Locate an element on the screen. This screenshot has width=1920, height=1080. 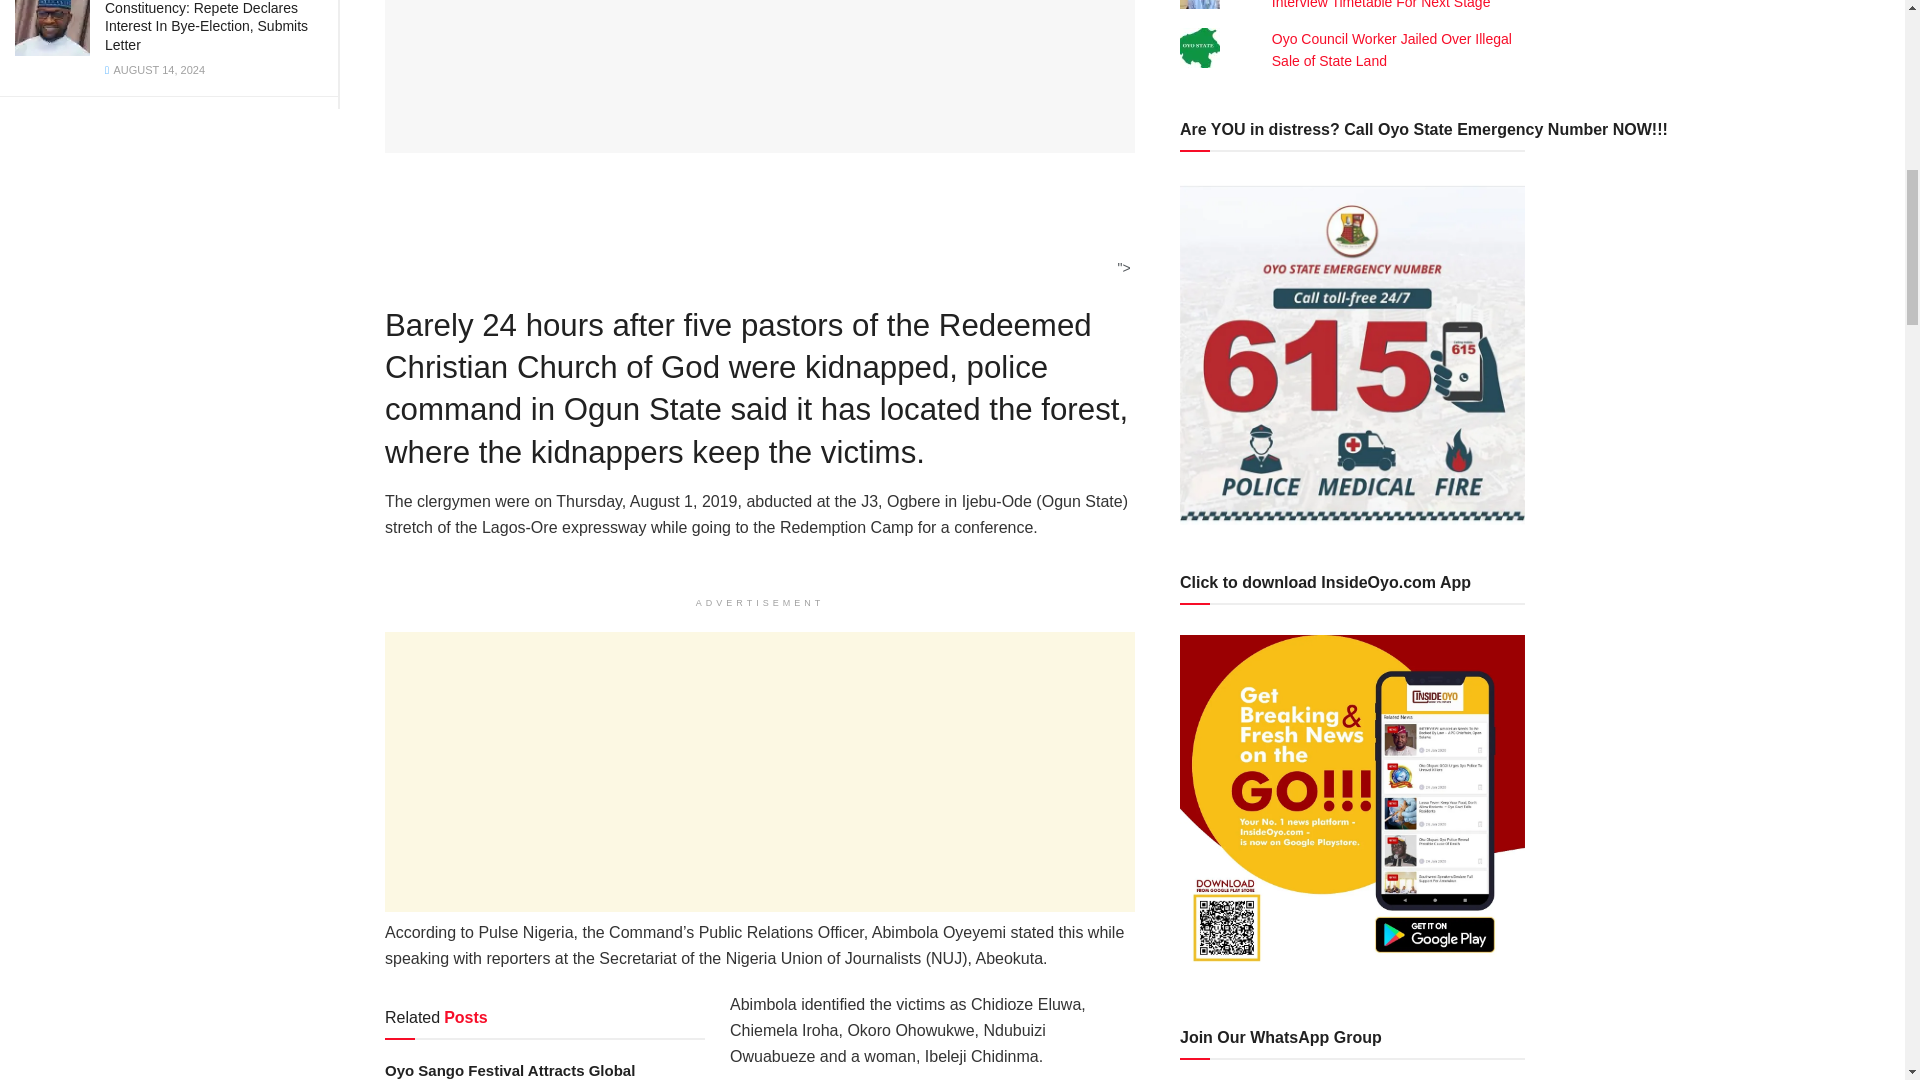
Advertisement is located at coordinates (760, 771).